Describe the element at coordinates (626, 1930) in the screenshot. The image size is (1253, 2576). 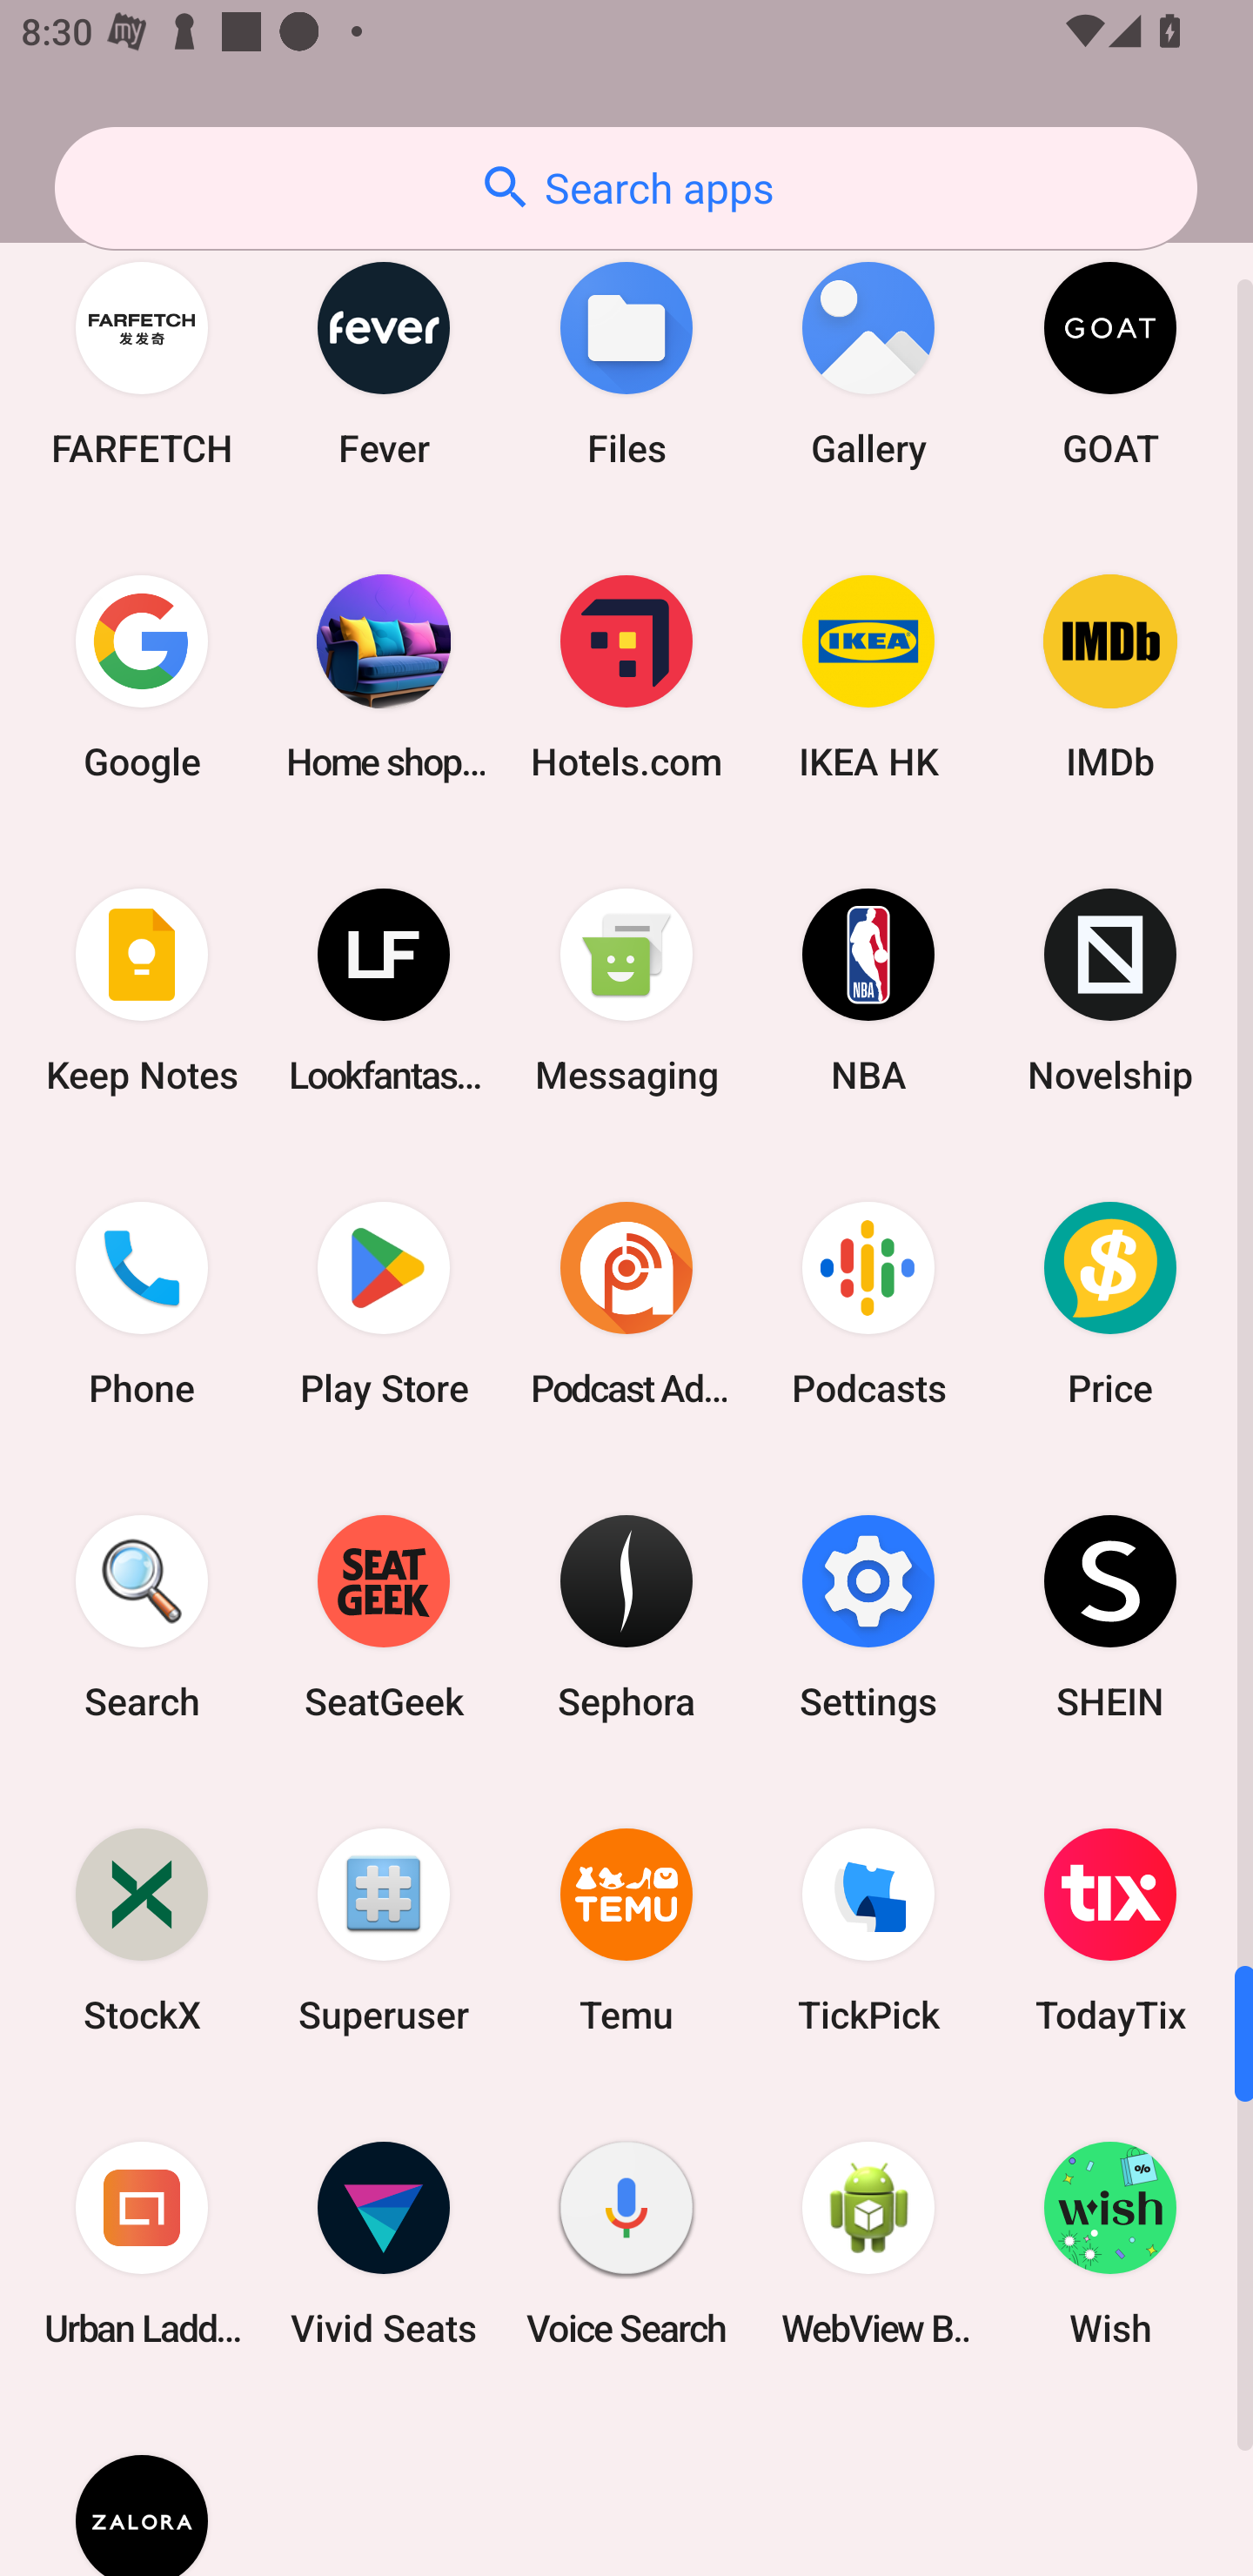
I see `Temu` at that location.